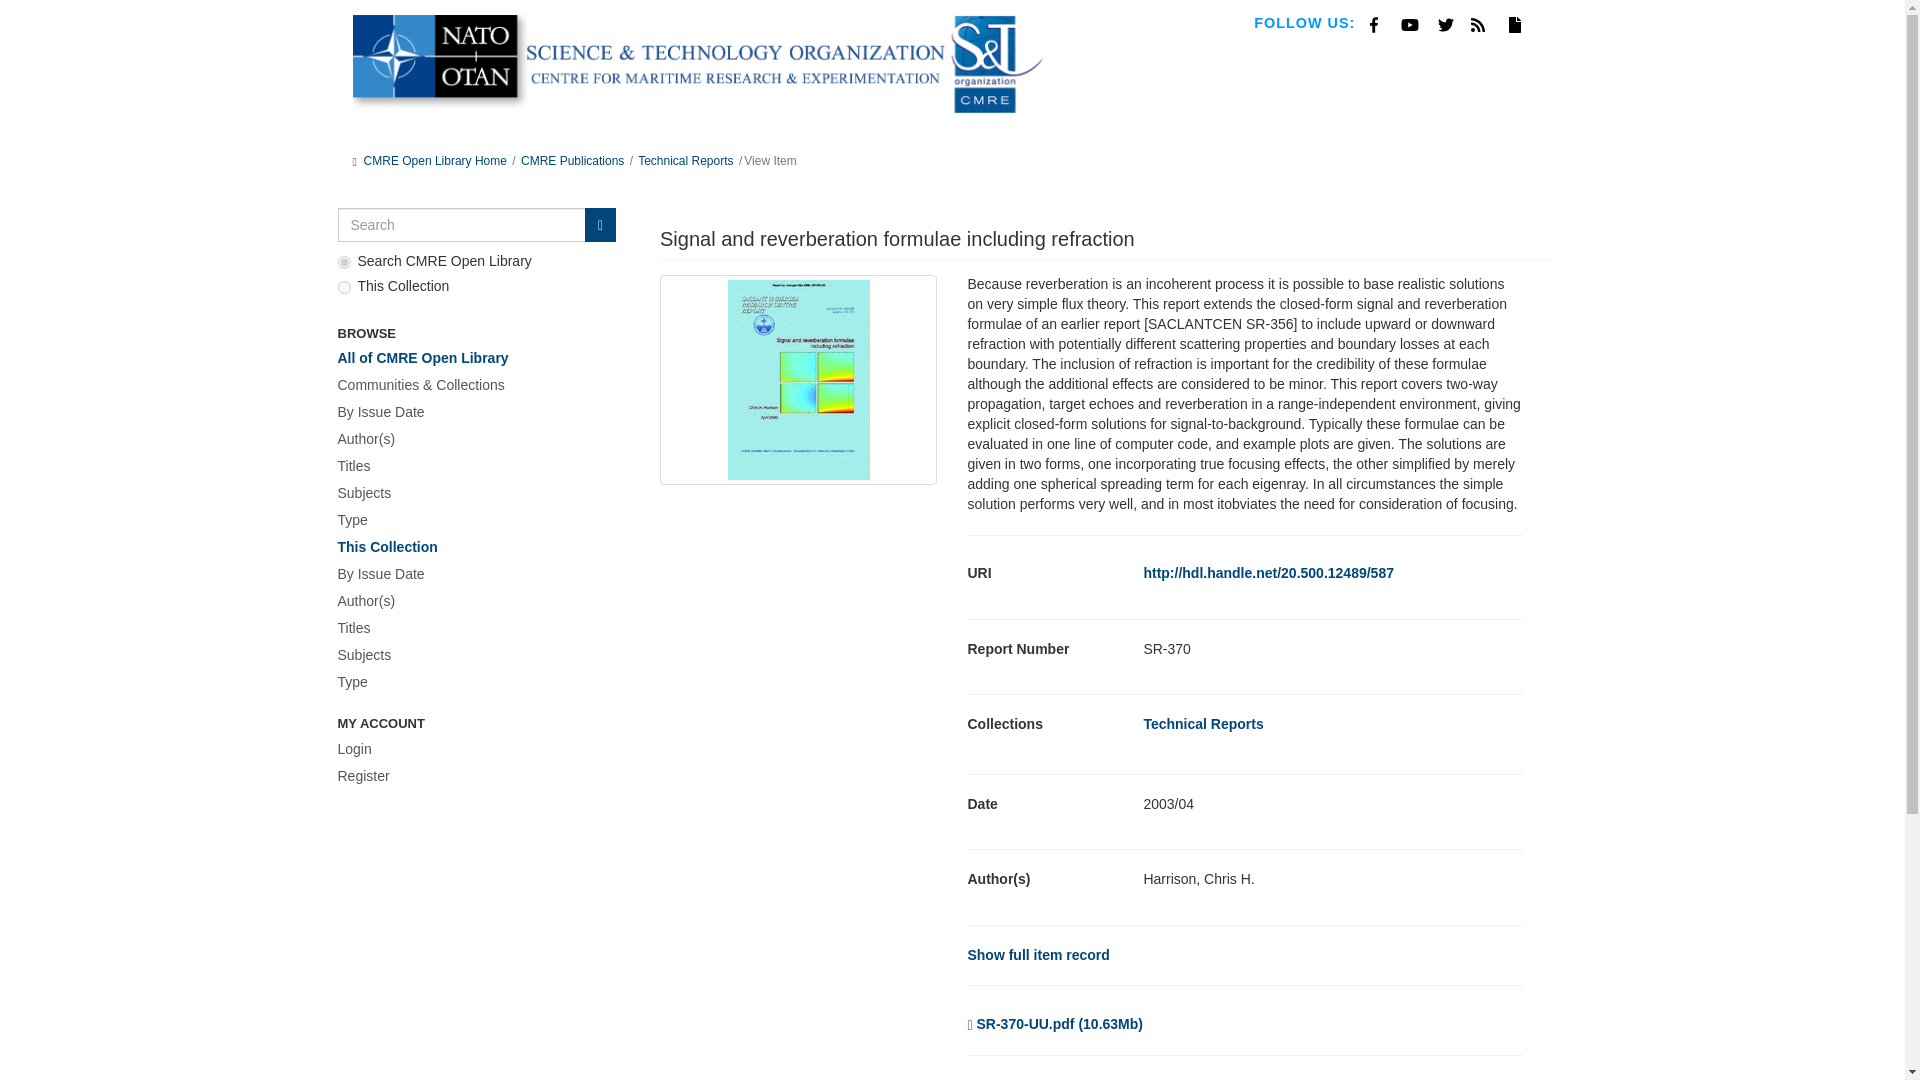 Image resolution: width=1920 pixels, height=1080 pixels. Describe the element at coordinates (472, 628) in the screenshot. I see `Titles` at that location.